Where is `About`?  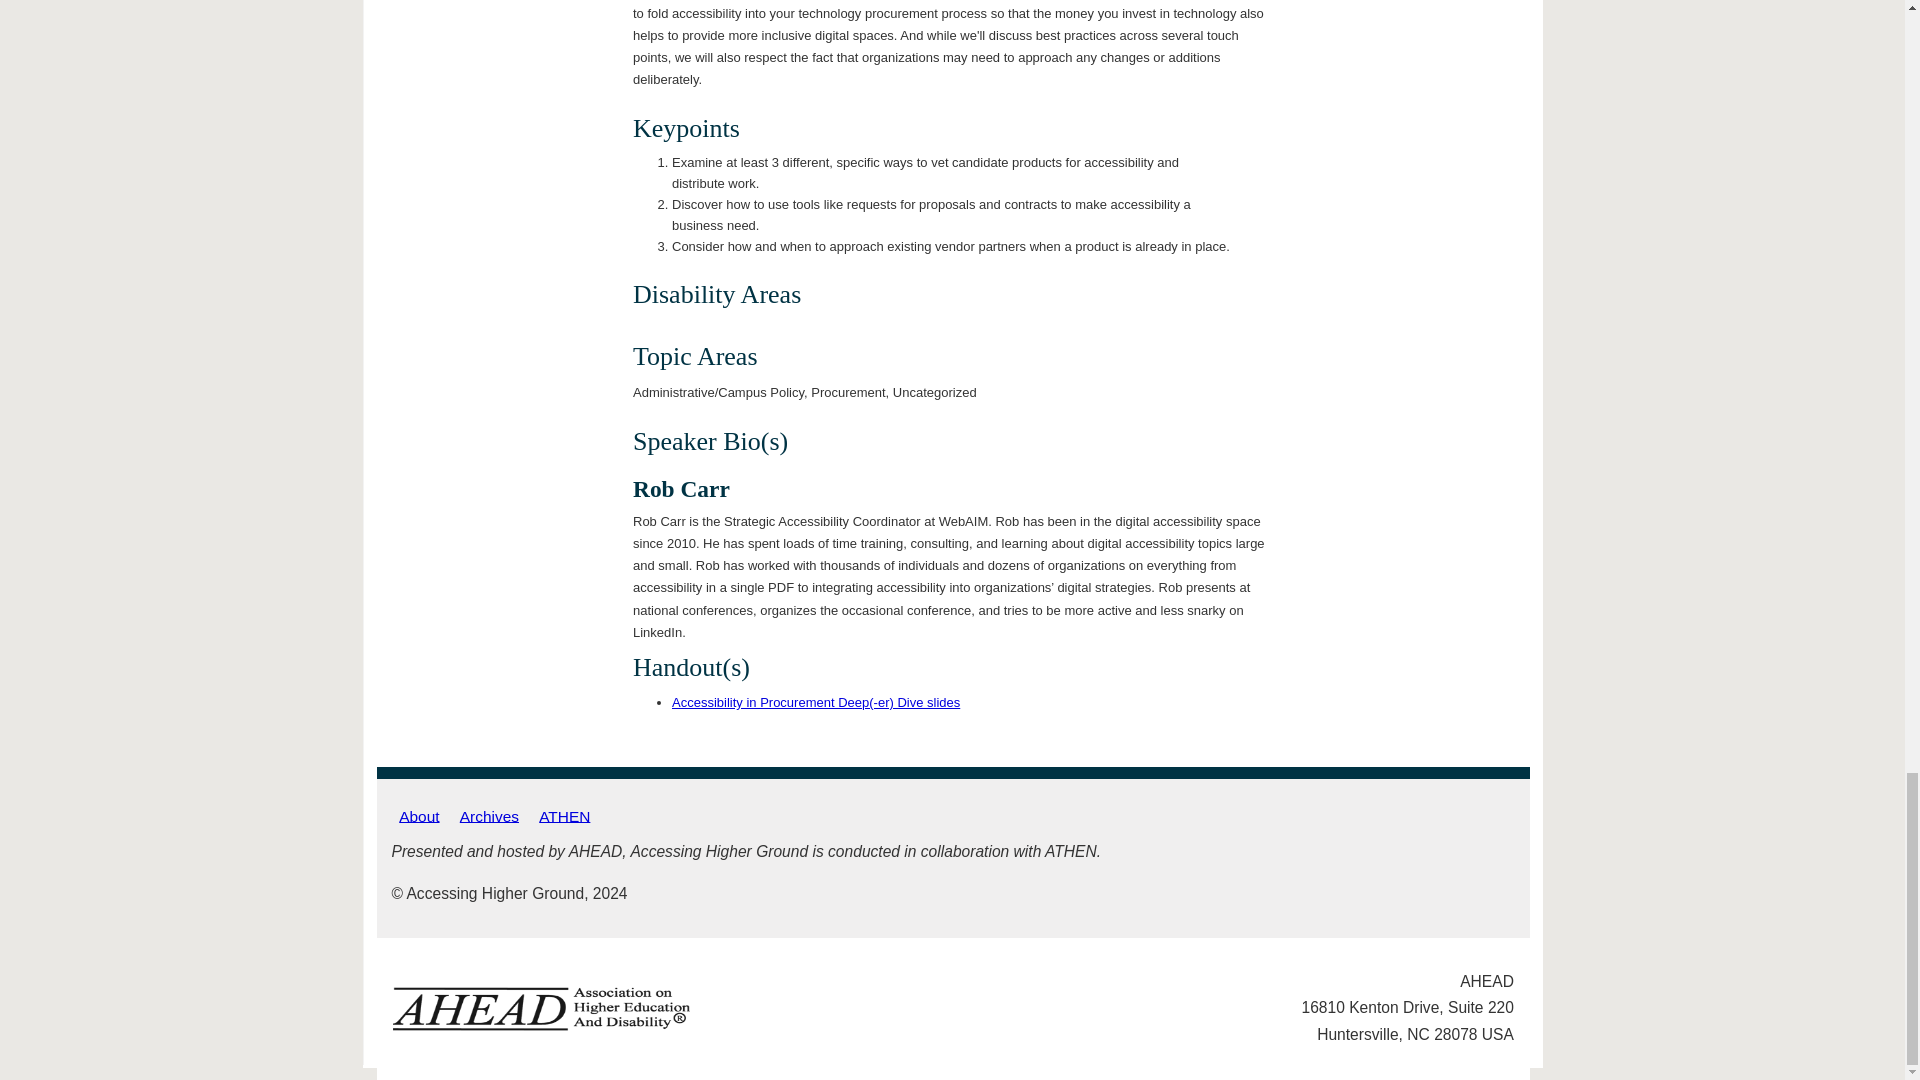 About is located at coordinates (419, 816).